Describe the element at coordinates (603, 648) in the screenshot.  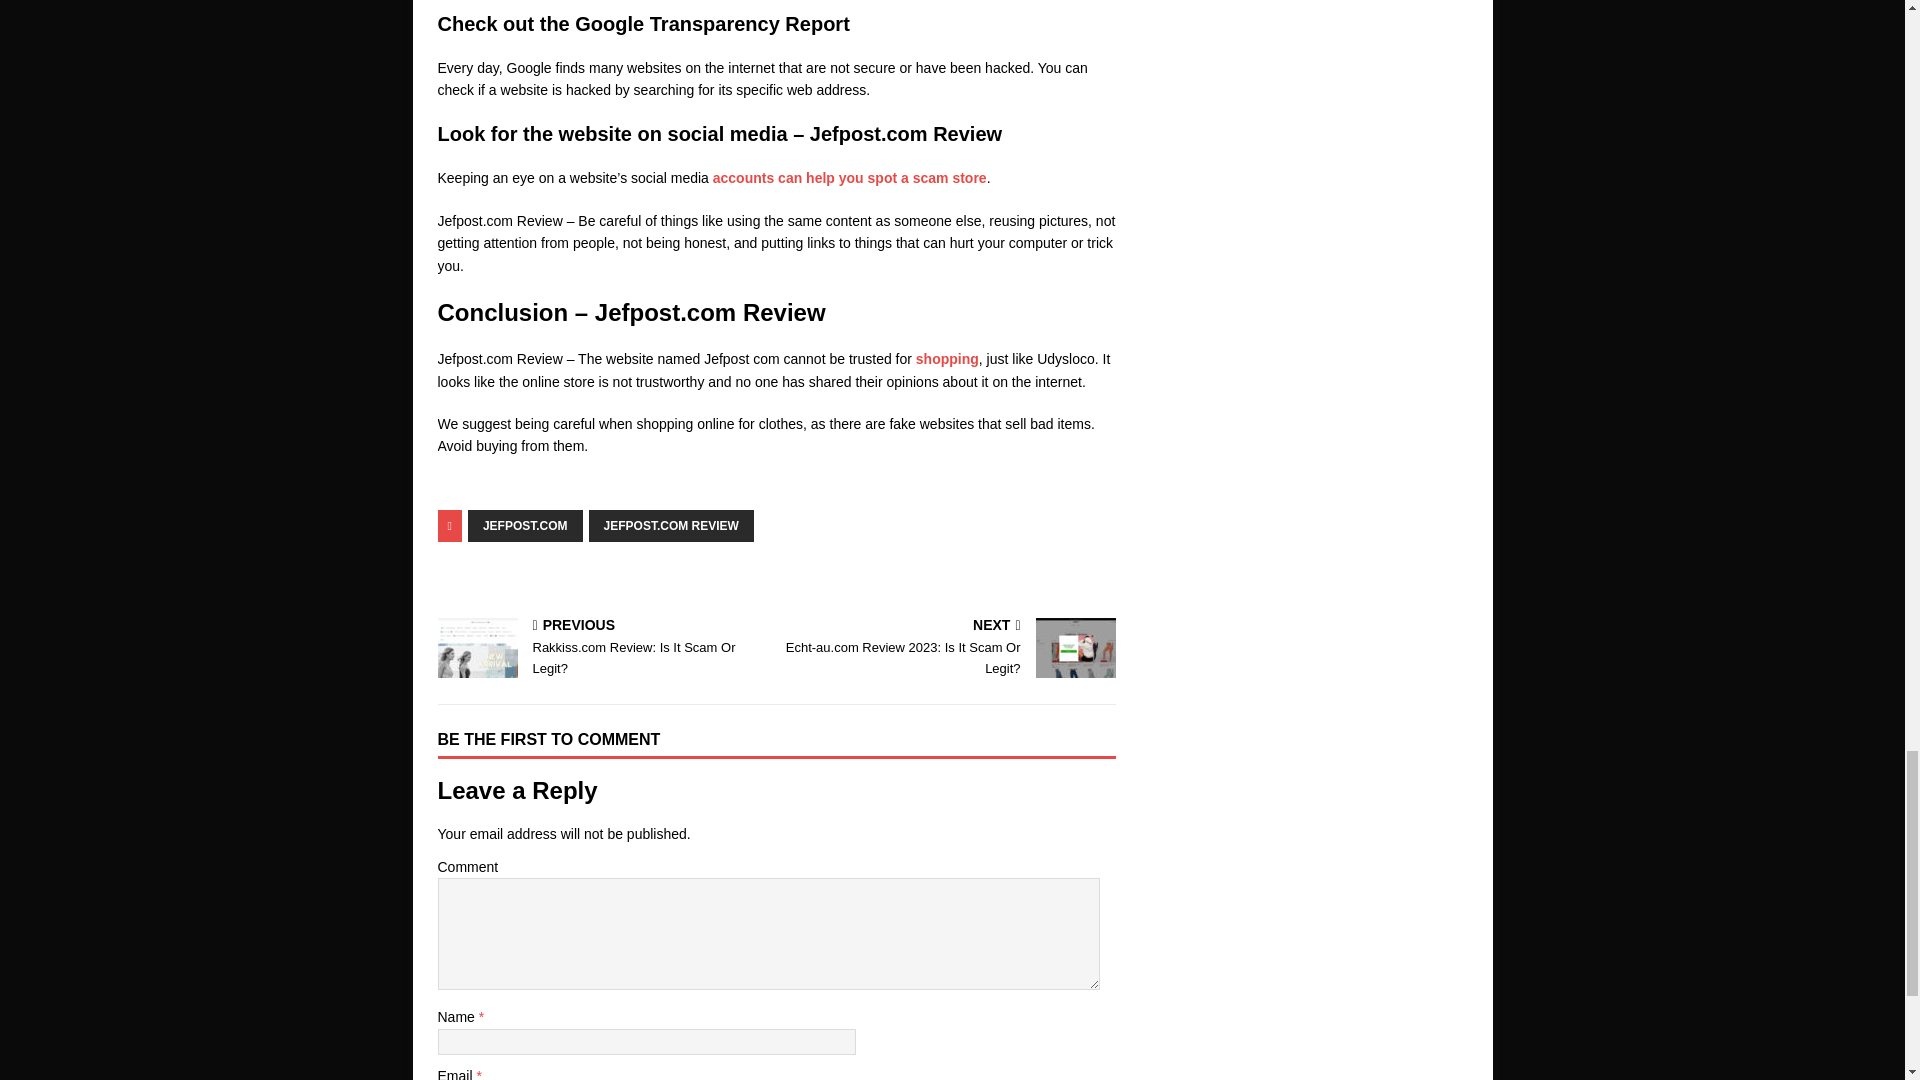
I see `Echt-au.com Review 2023: Is It Scam Or Legit? 2` at that location.